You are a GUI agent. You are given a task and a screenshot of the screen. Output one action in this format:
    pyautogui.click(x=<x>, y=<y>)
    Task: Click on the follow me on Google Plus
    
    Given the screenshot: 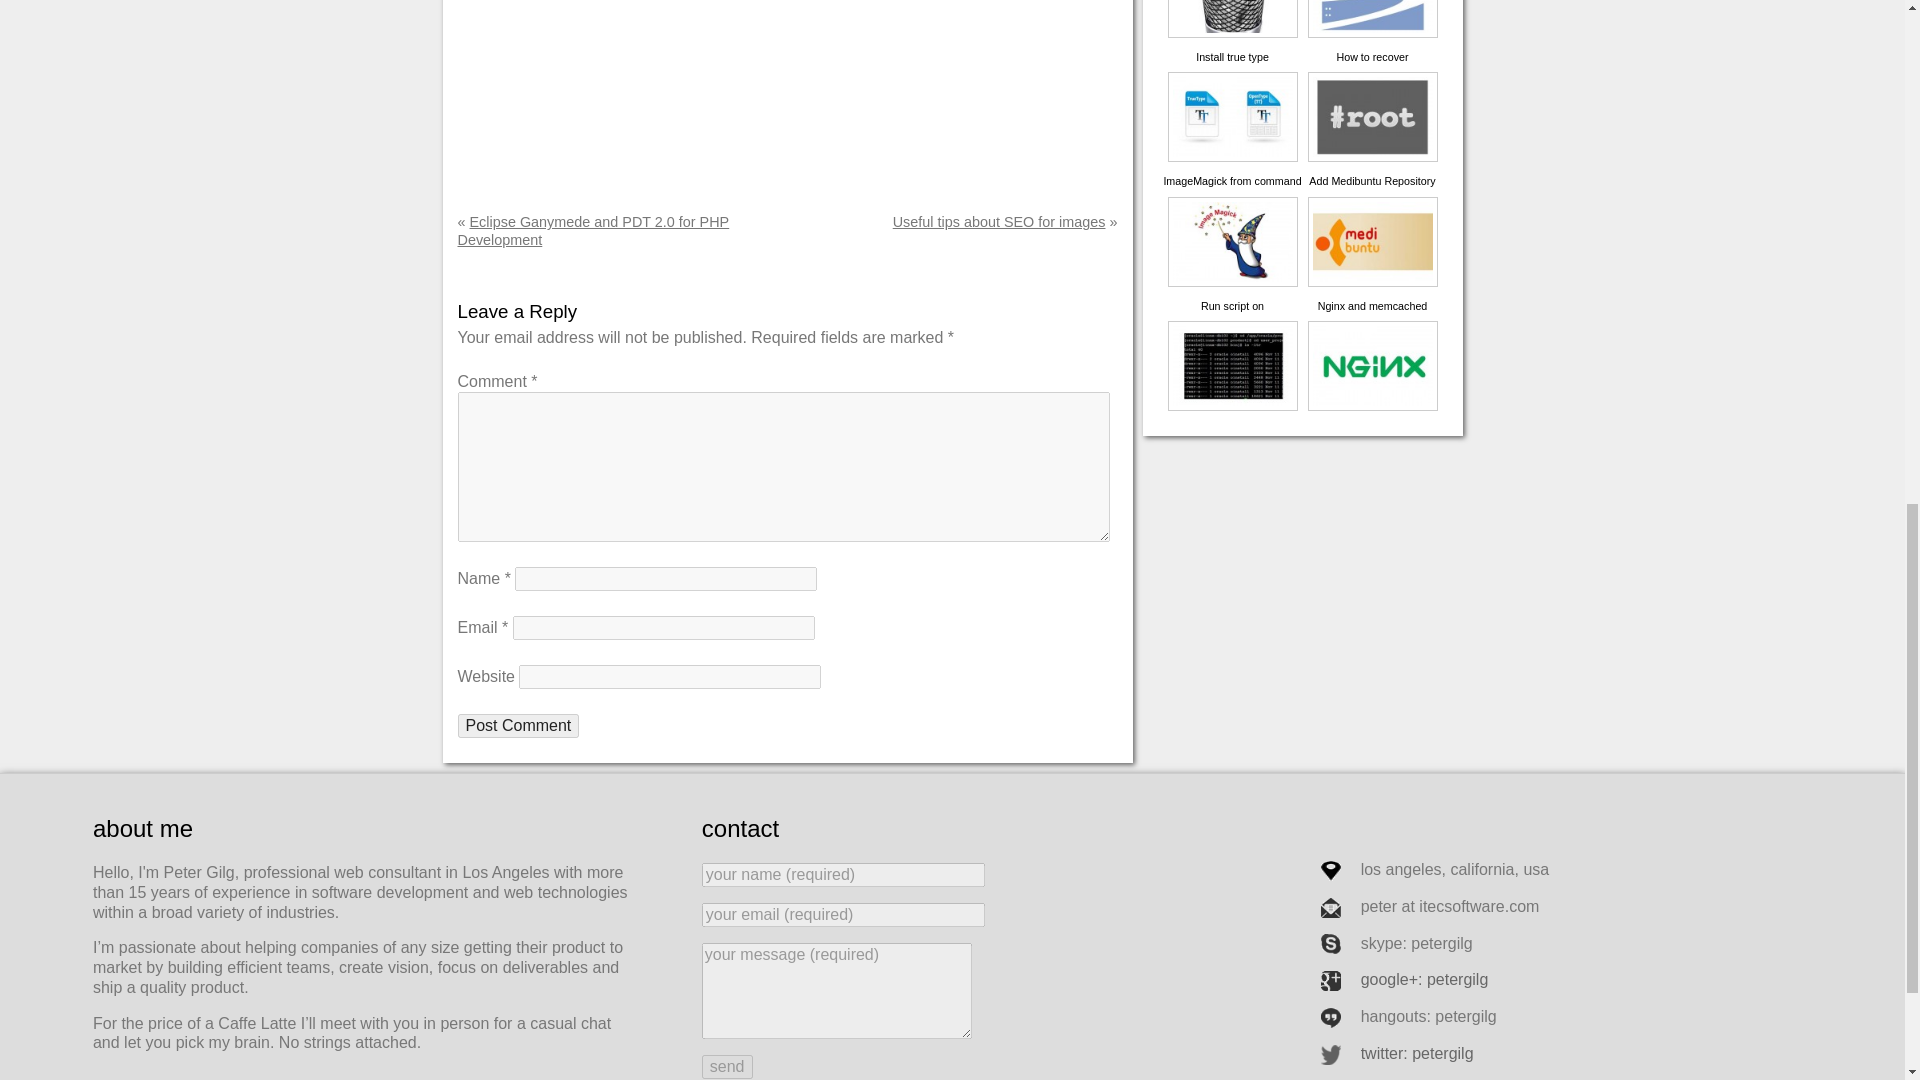 What is the action you would take?
    pyautogui.click(x=1400, y=979)
    